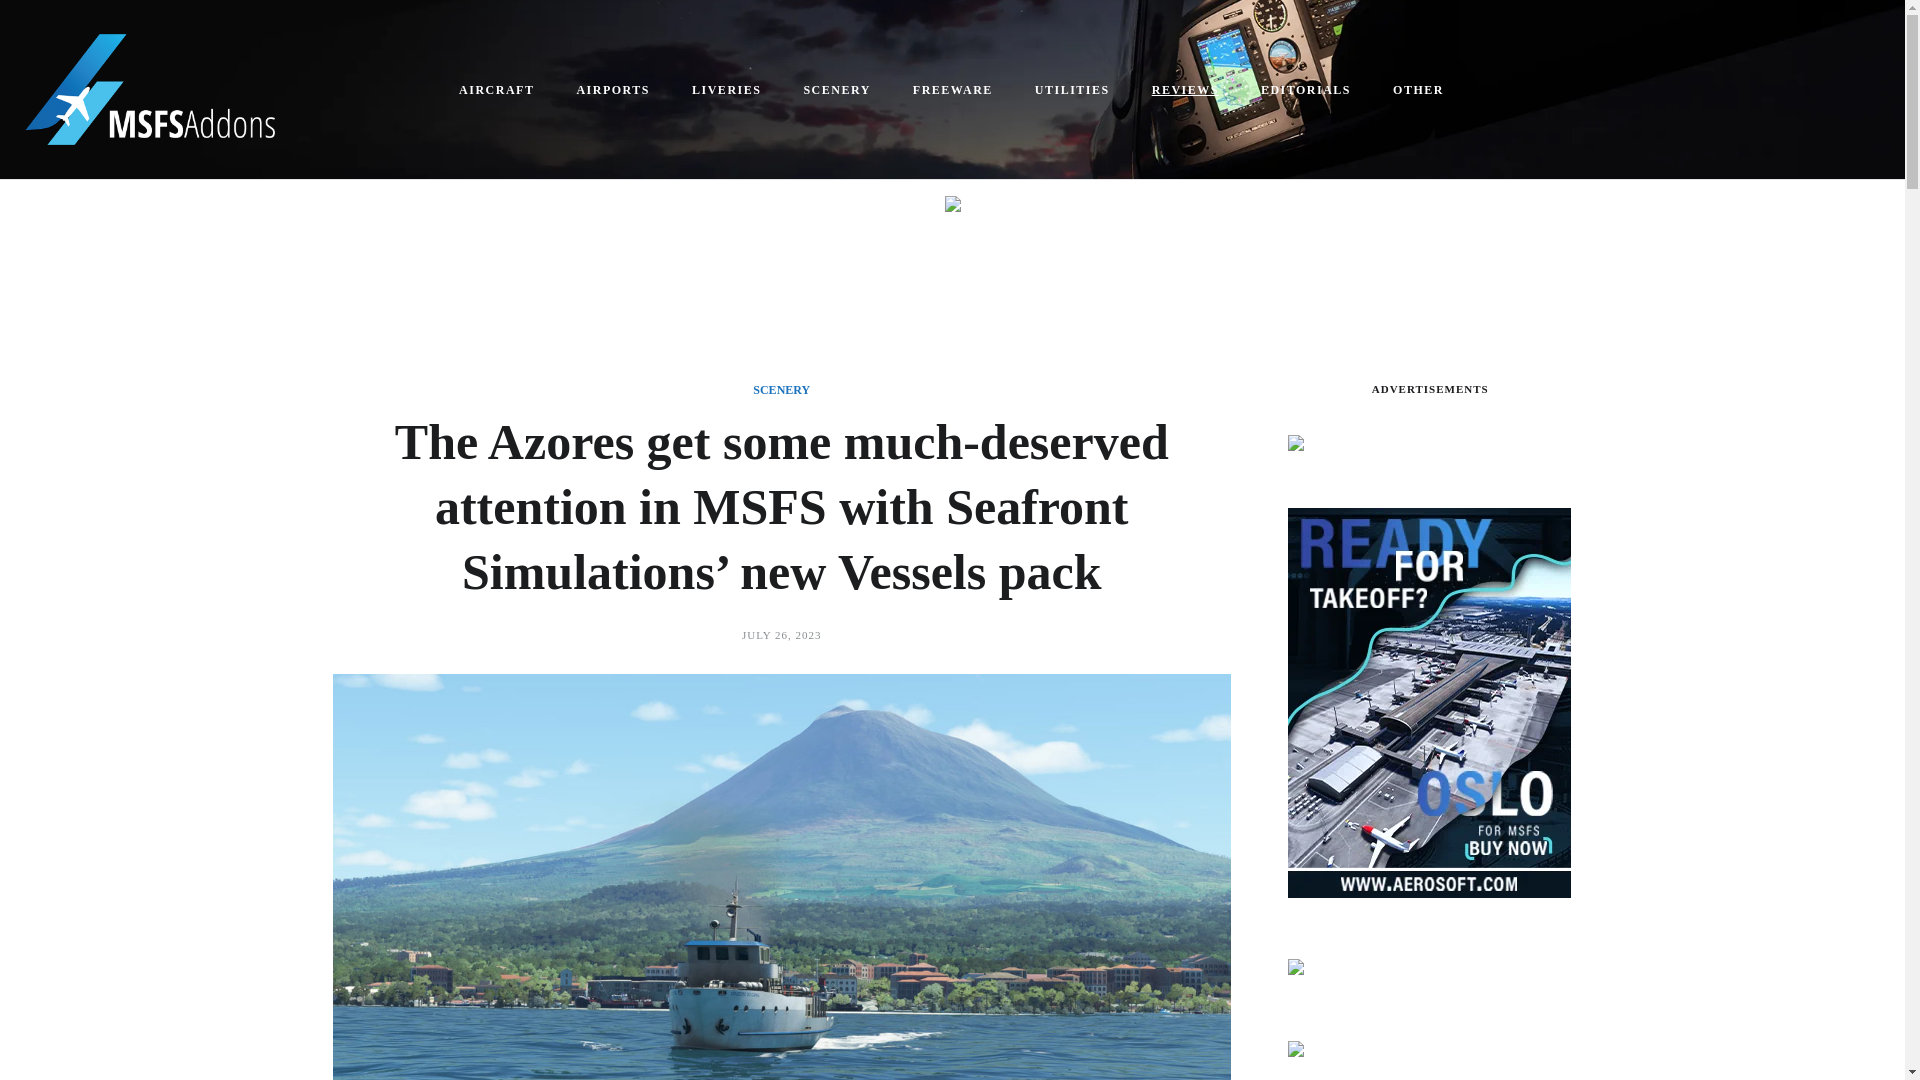  What do you see at coordinates (838, 90) in the screenshot?
I see `SCENERY` at bounding box center [838, 90].